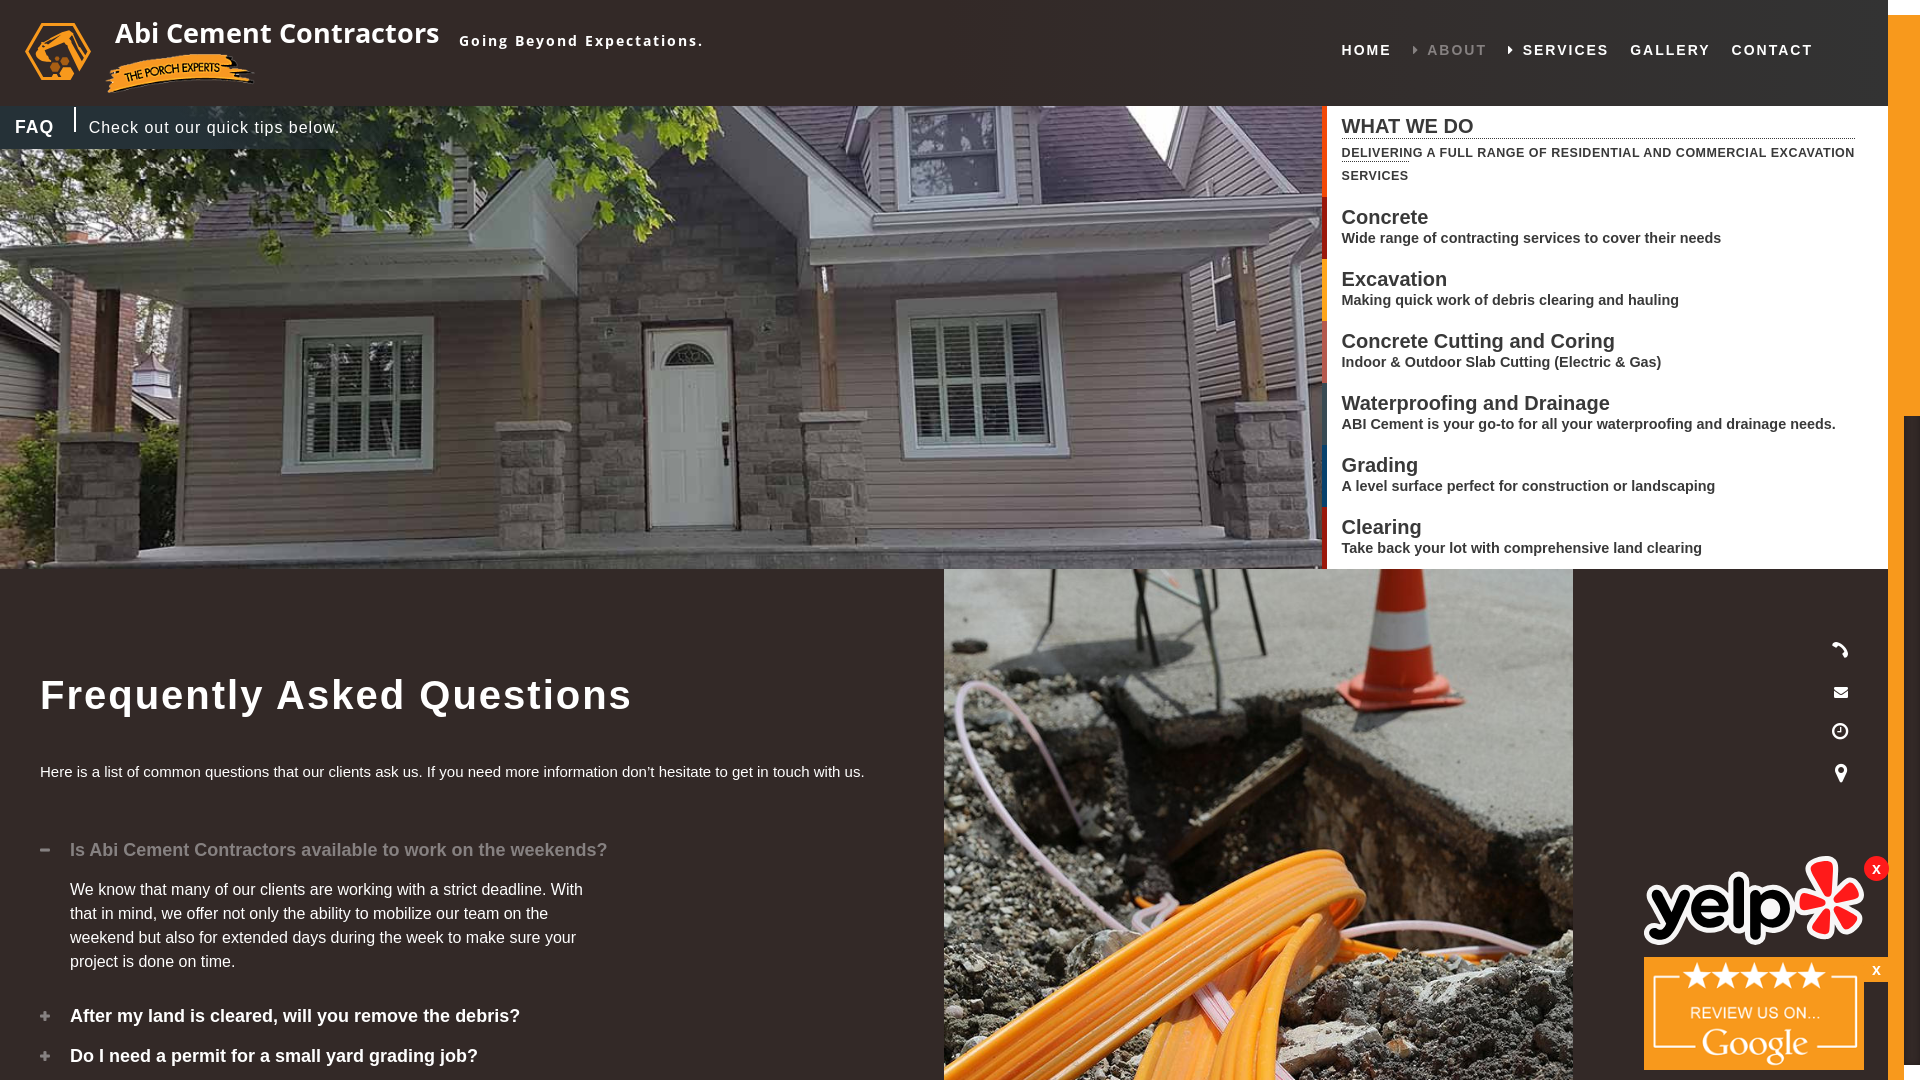 The width and height of the screenshot is (1920, 1080). Describe the element at coordinates (472, 1056) in the screenshot. I see `Do I need a permit for a small yard grading job?` at that location.